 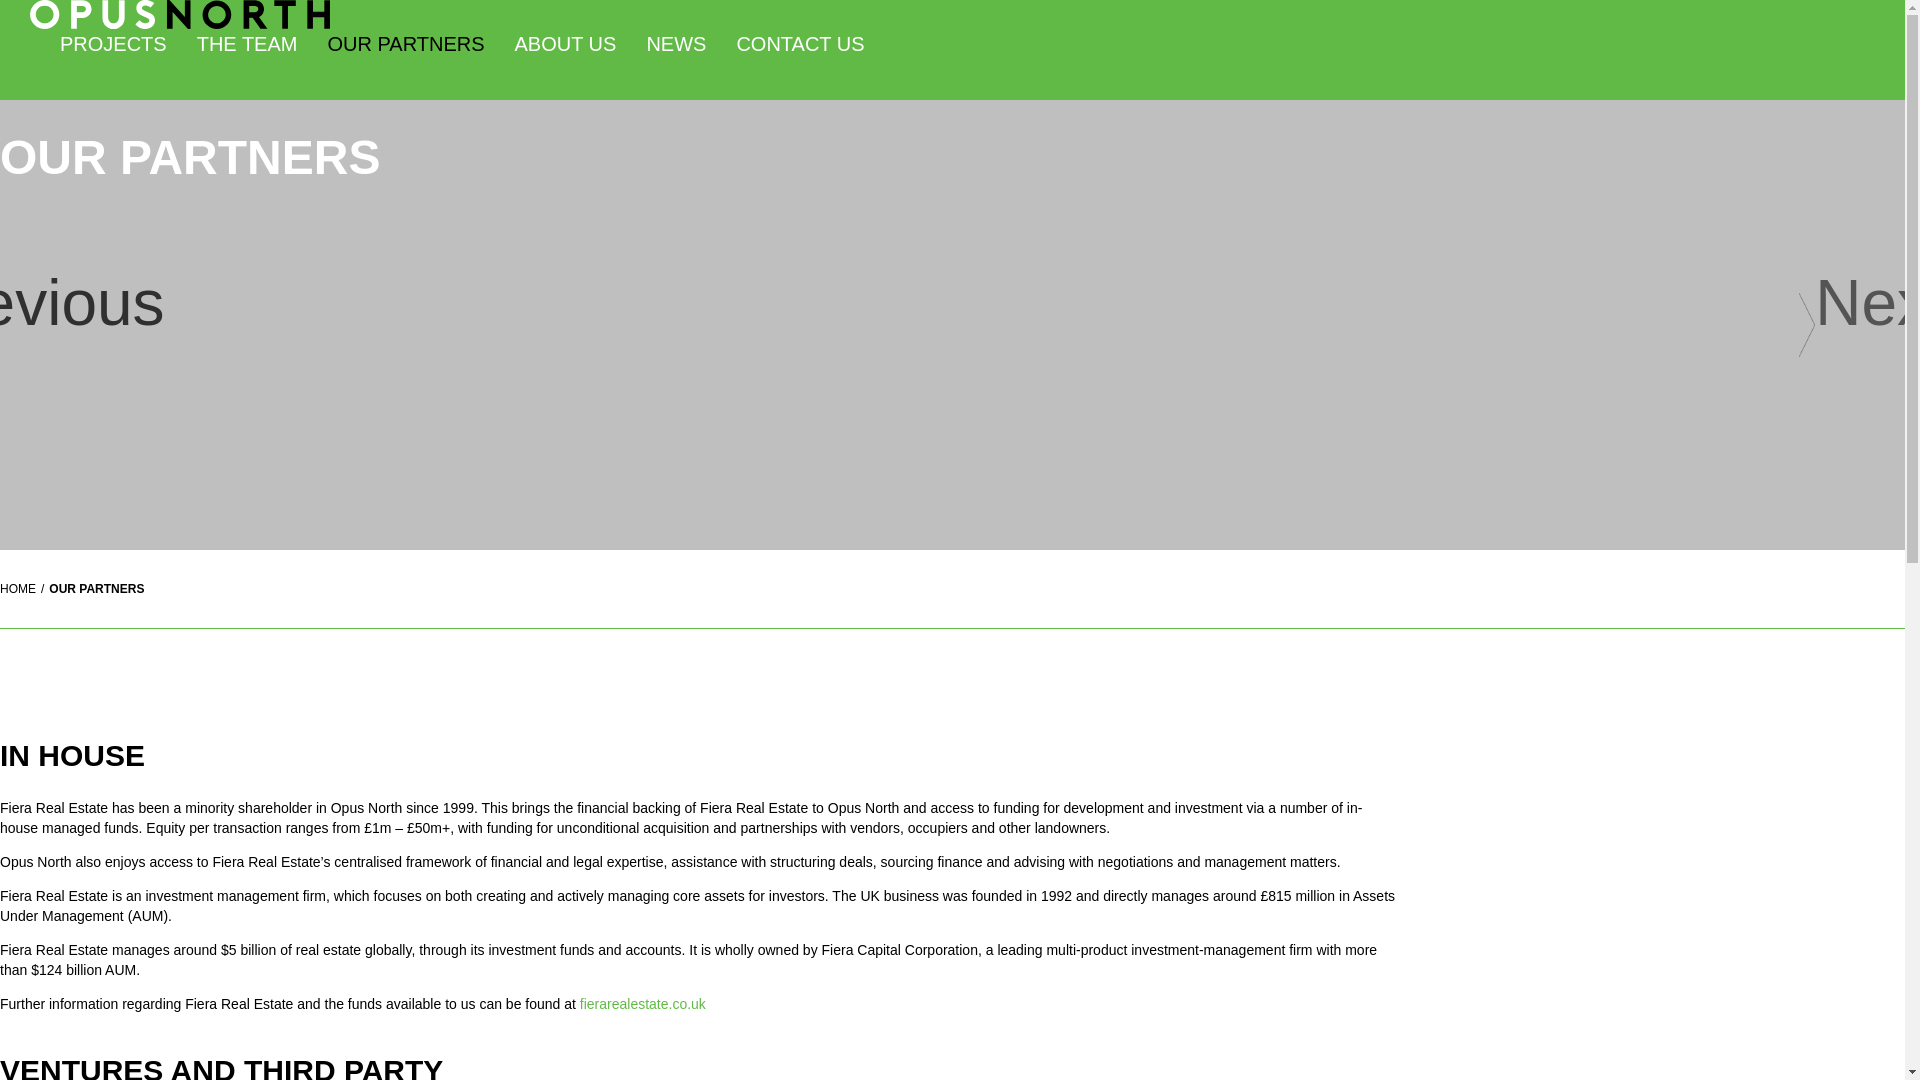 What do you see at coordinates (180, 24) in the screenshot?
I see `Opus North` at bounding box center [180, 24].